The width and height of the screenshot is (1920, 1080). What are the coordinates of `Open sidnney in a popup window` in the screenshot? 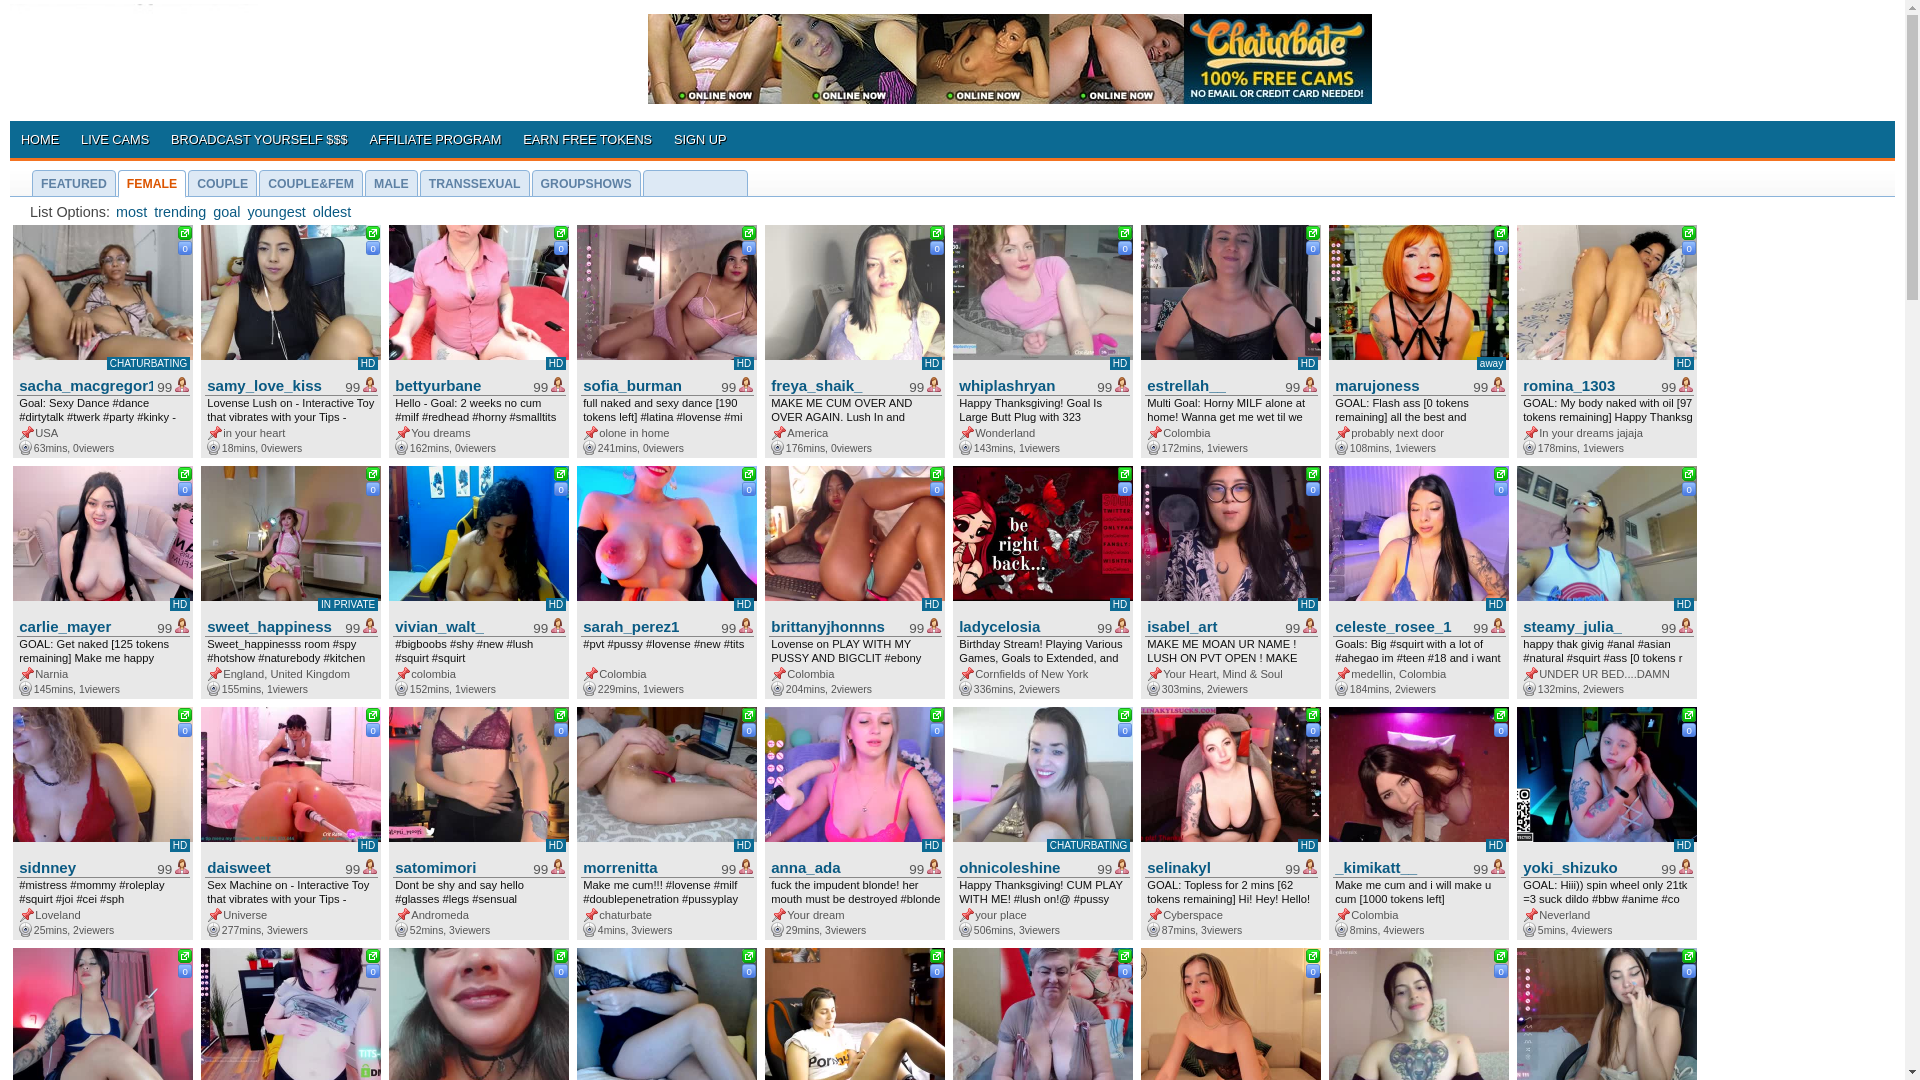 It's located at (187, 716).